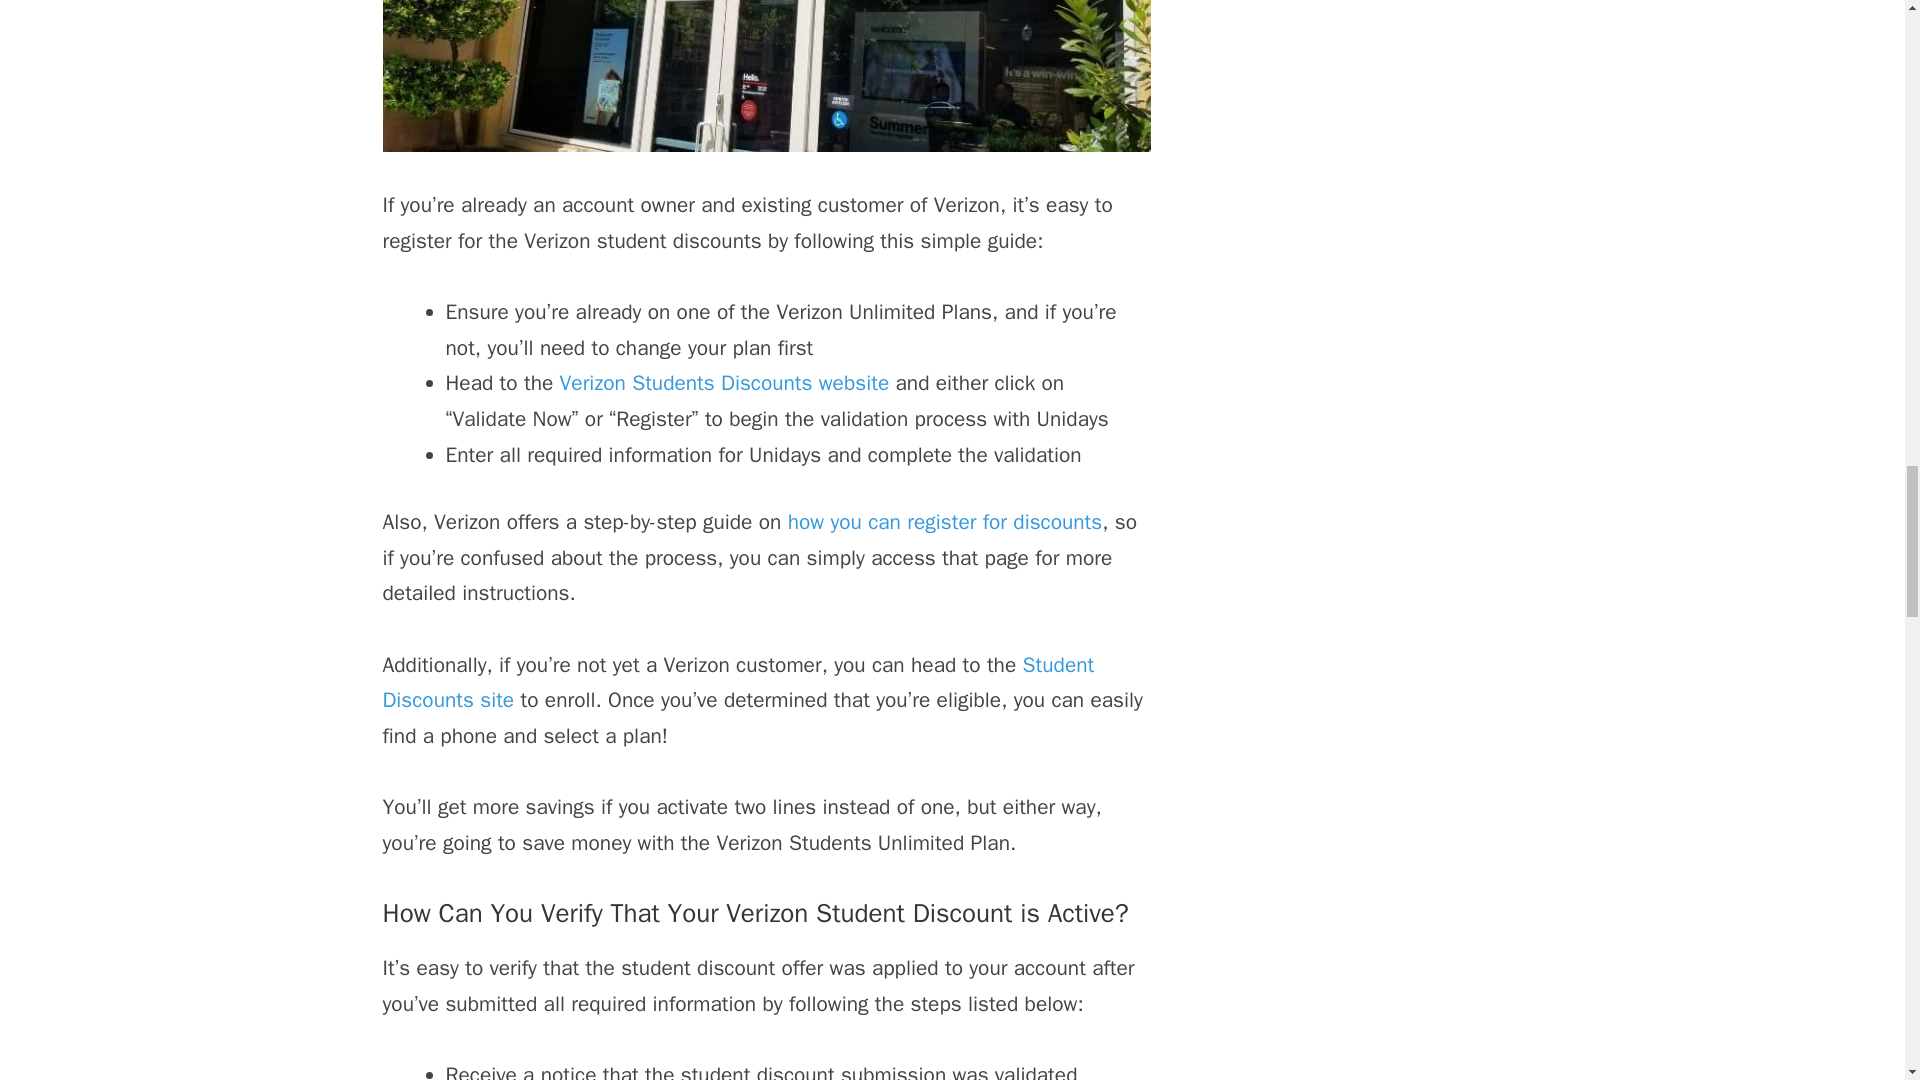 The height and width of the screenshot is (1080, 1920). I want to click on Student Discounts site, so click(738, 682).